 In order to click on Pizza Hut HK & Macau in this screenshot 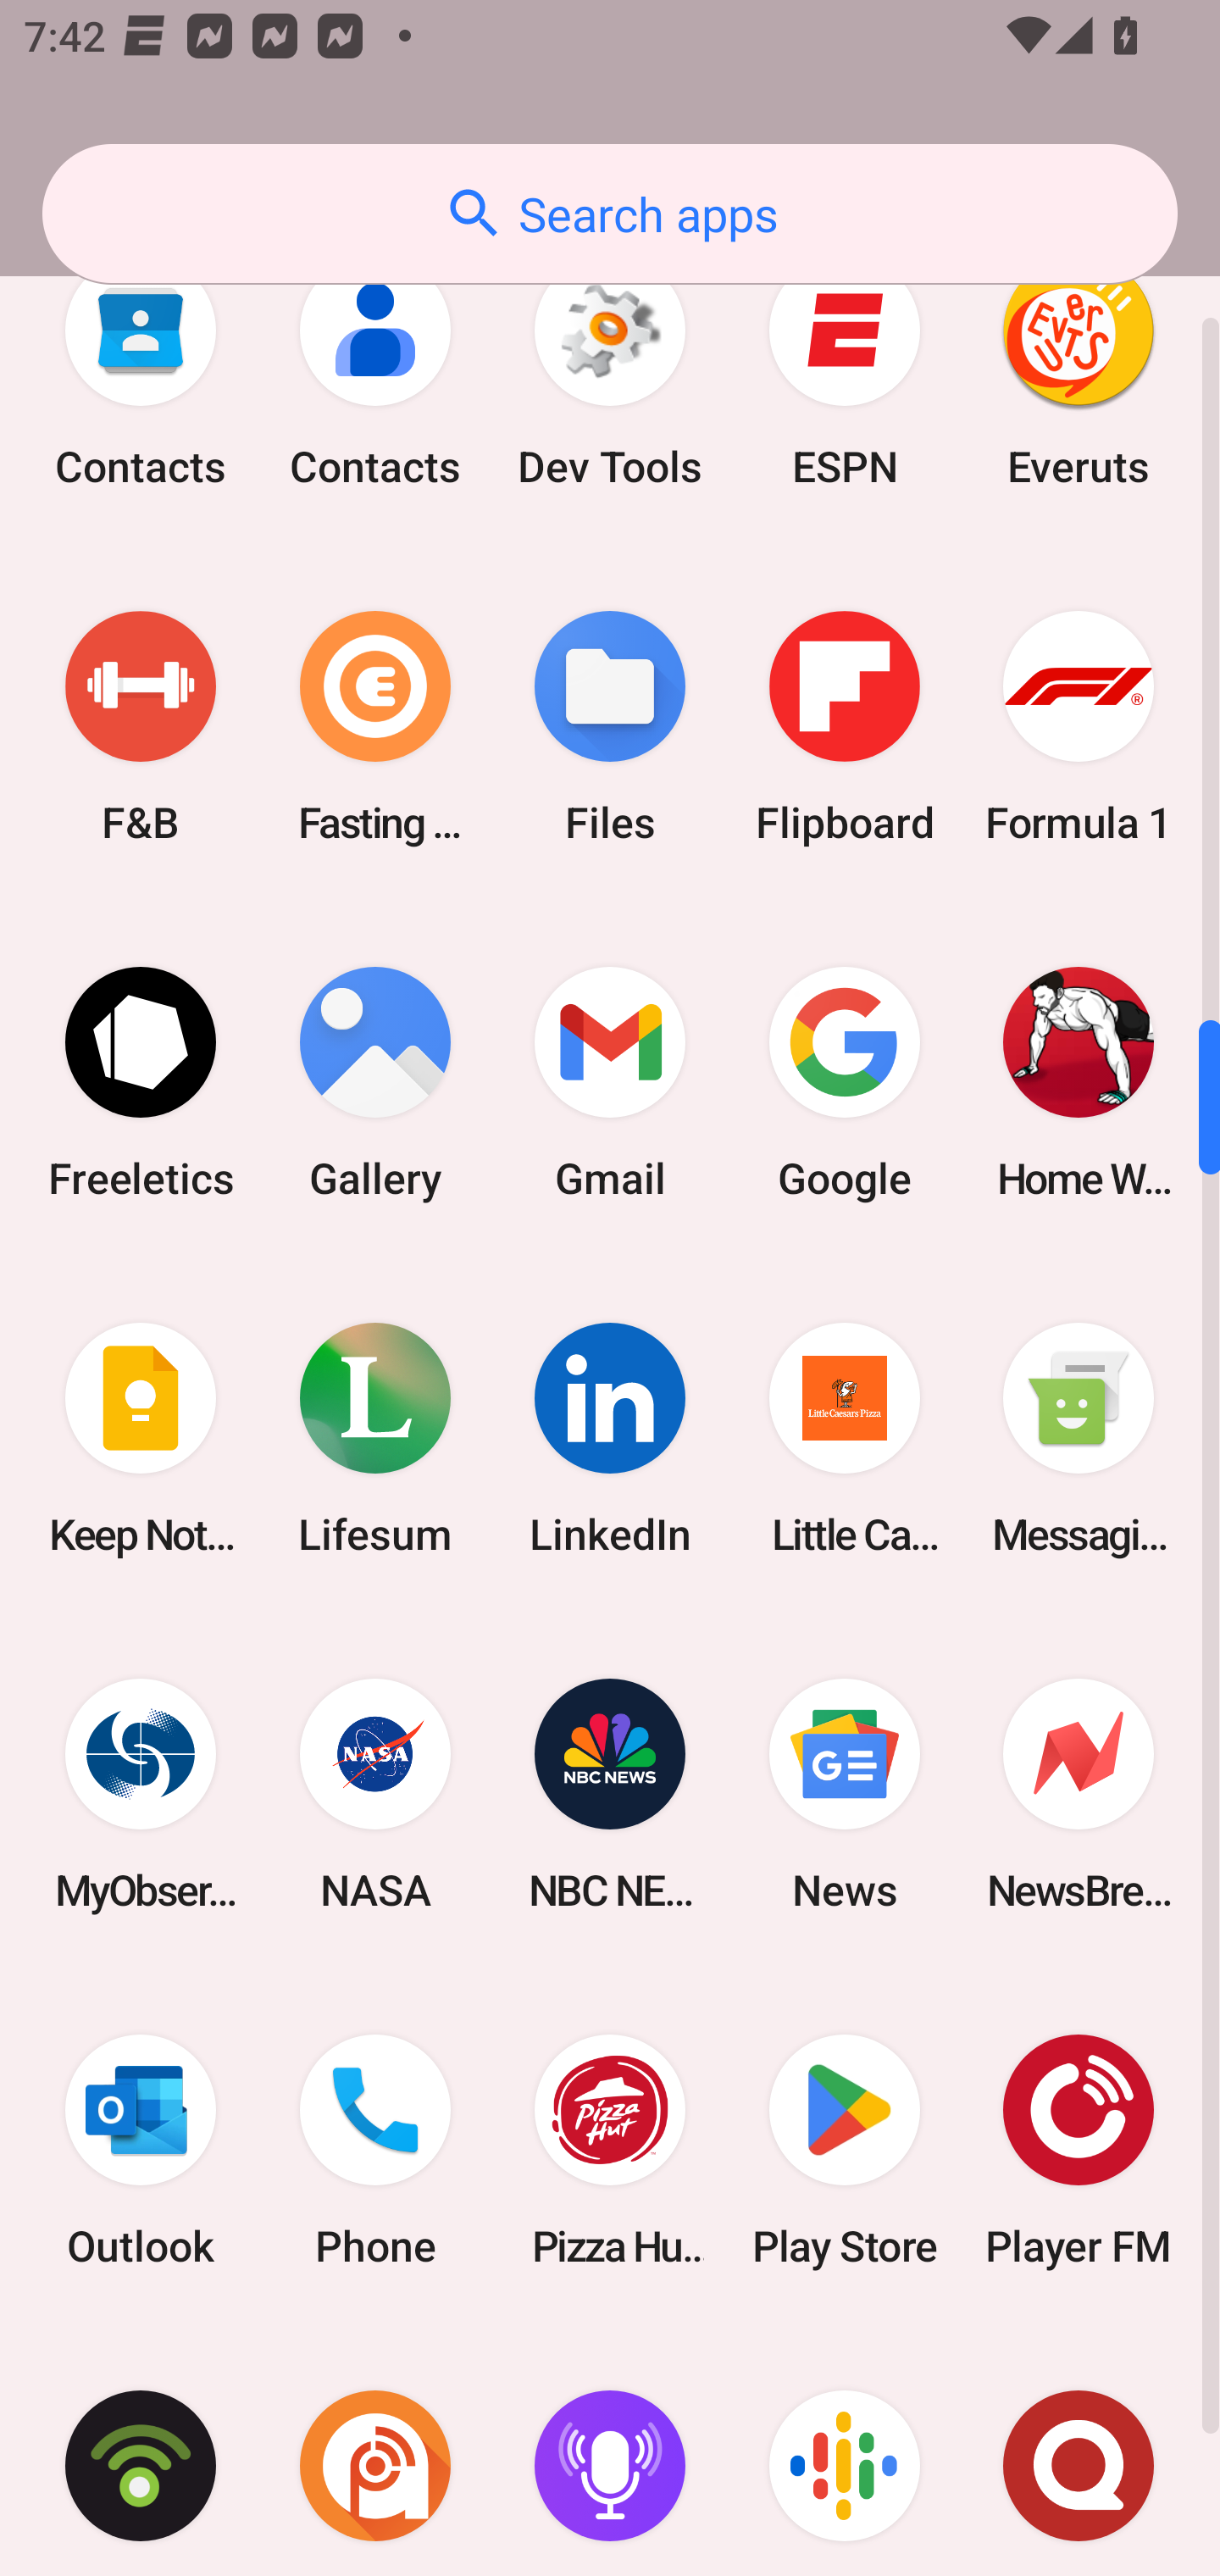, I will do `click(610, 2151)`.